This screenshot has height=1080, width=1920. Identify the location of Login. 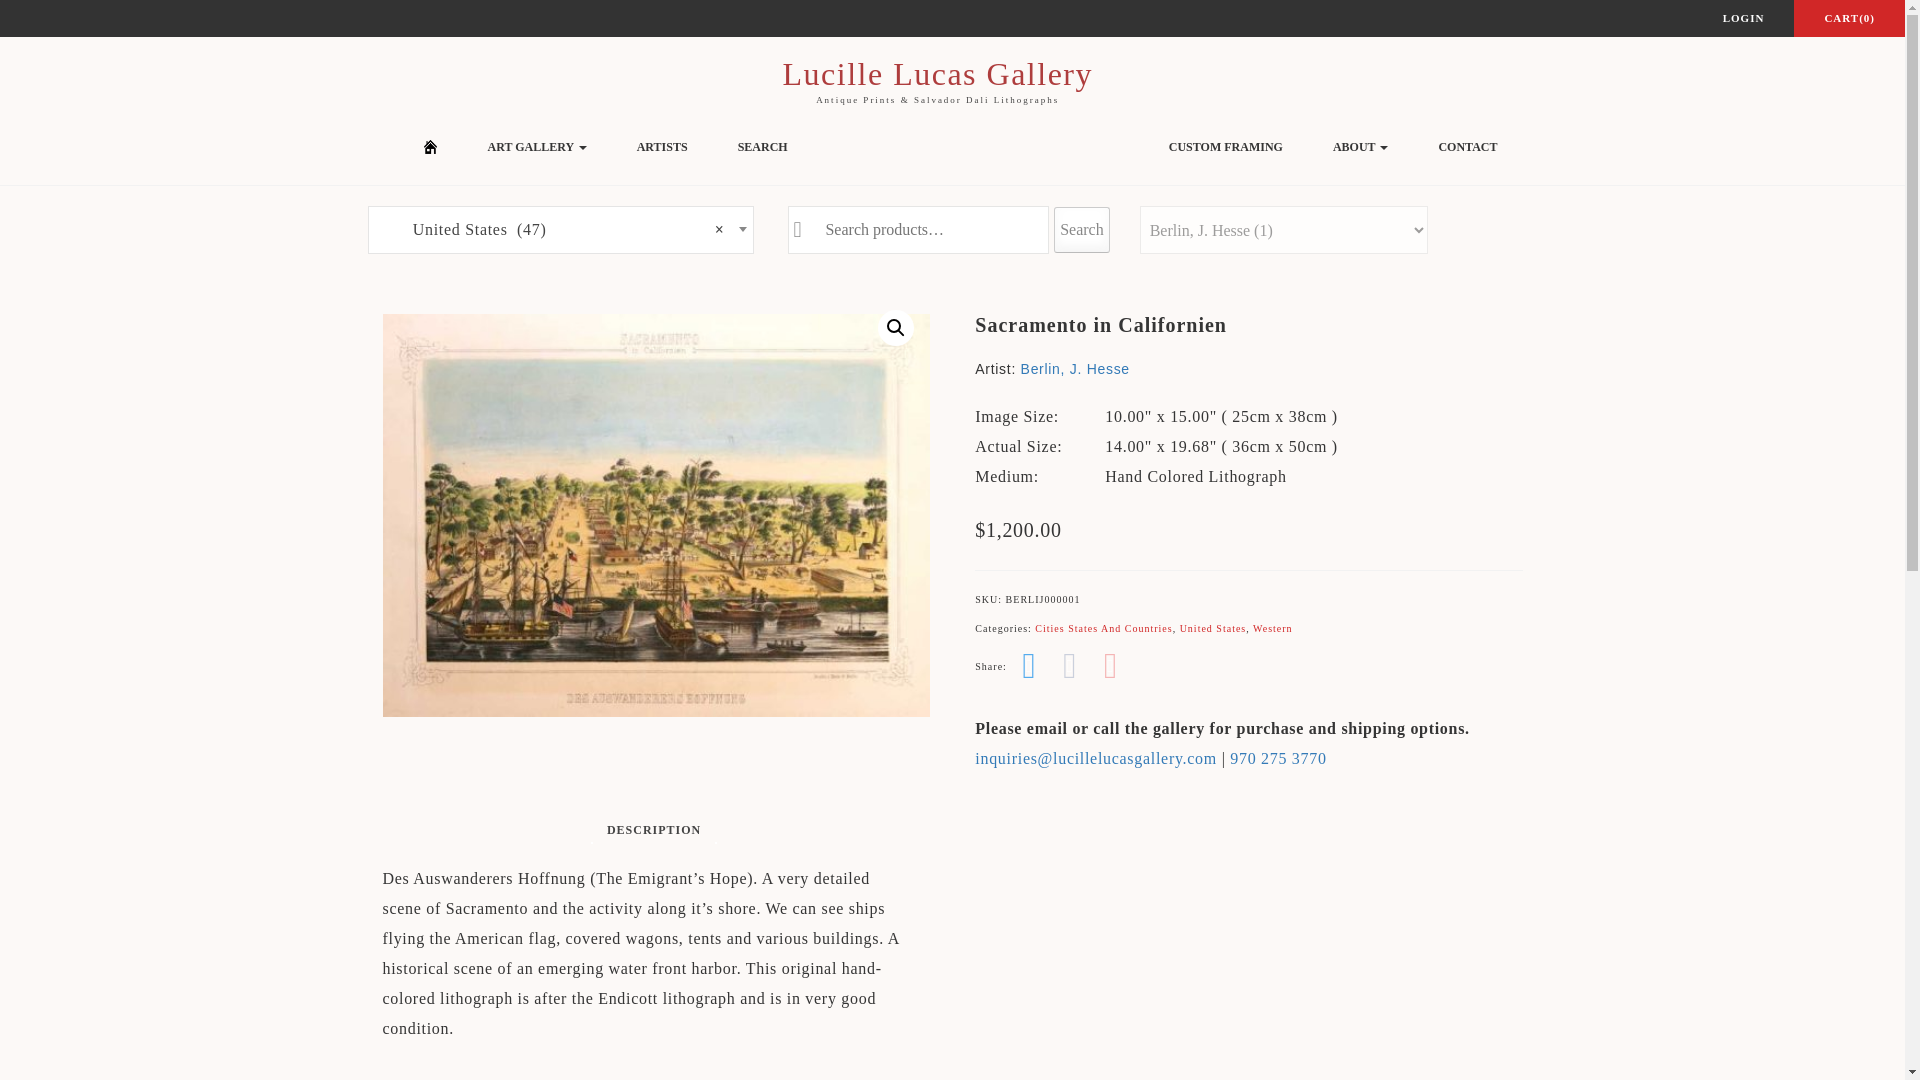
(1744, 18).